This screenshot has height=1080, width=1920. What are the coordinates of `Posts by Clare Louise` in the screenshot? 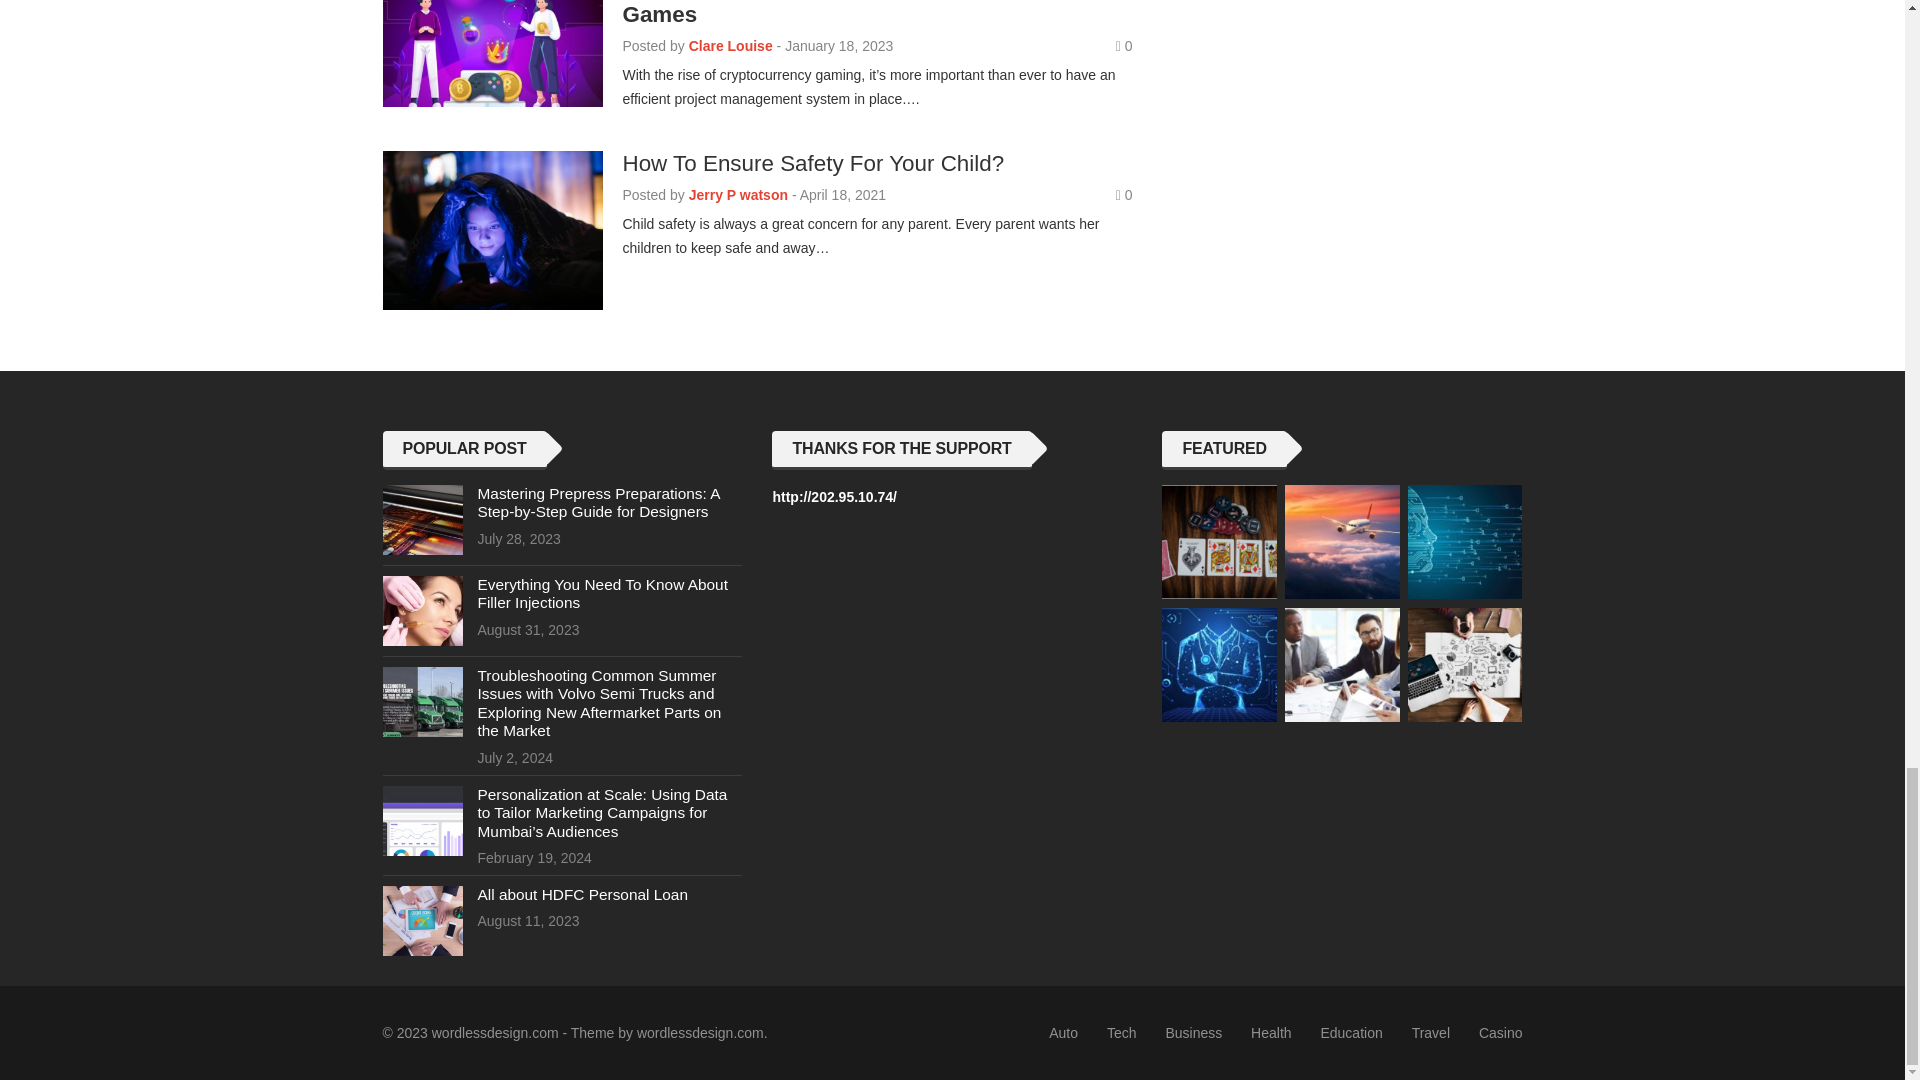 It's located at (731, 46).